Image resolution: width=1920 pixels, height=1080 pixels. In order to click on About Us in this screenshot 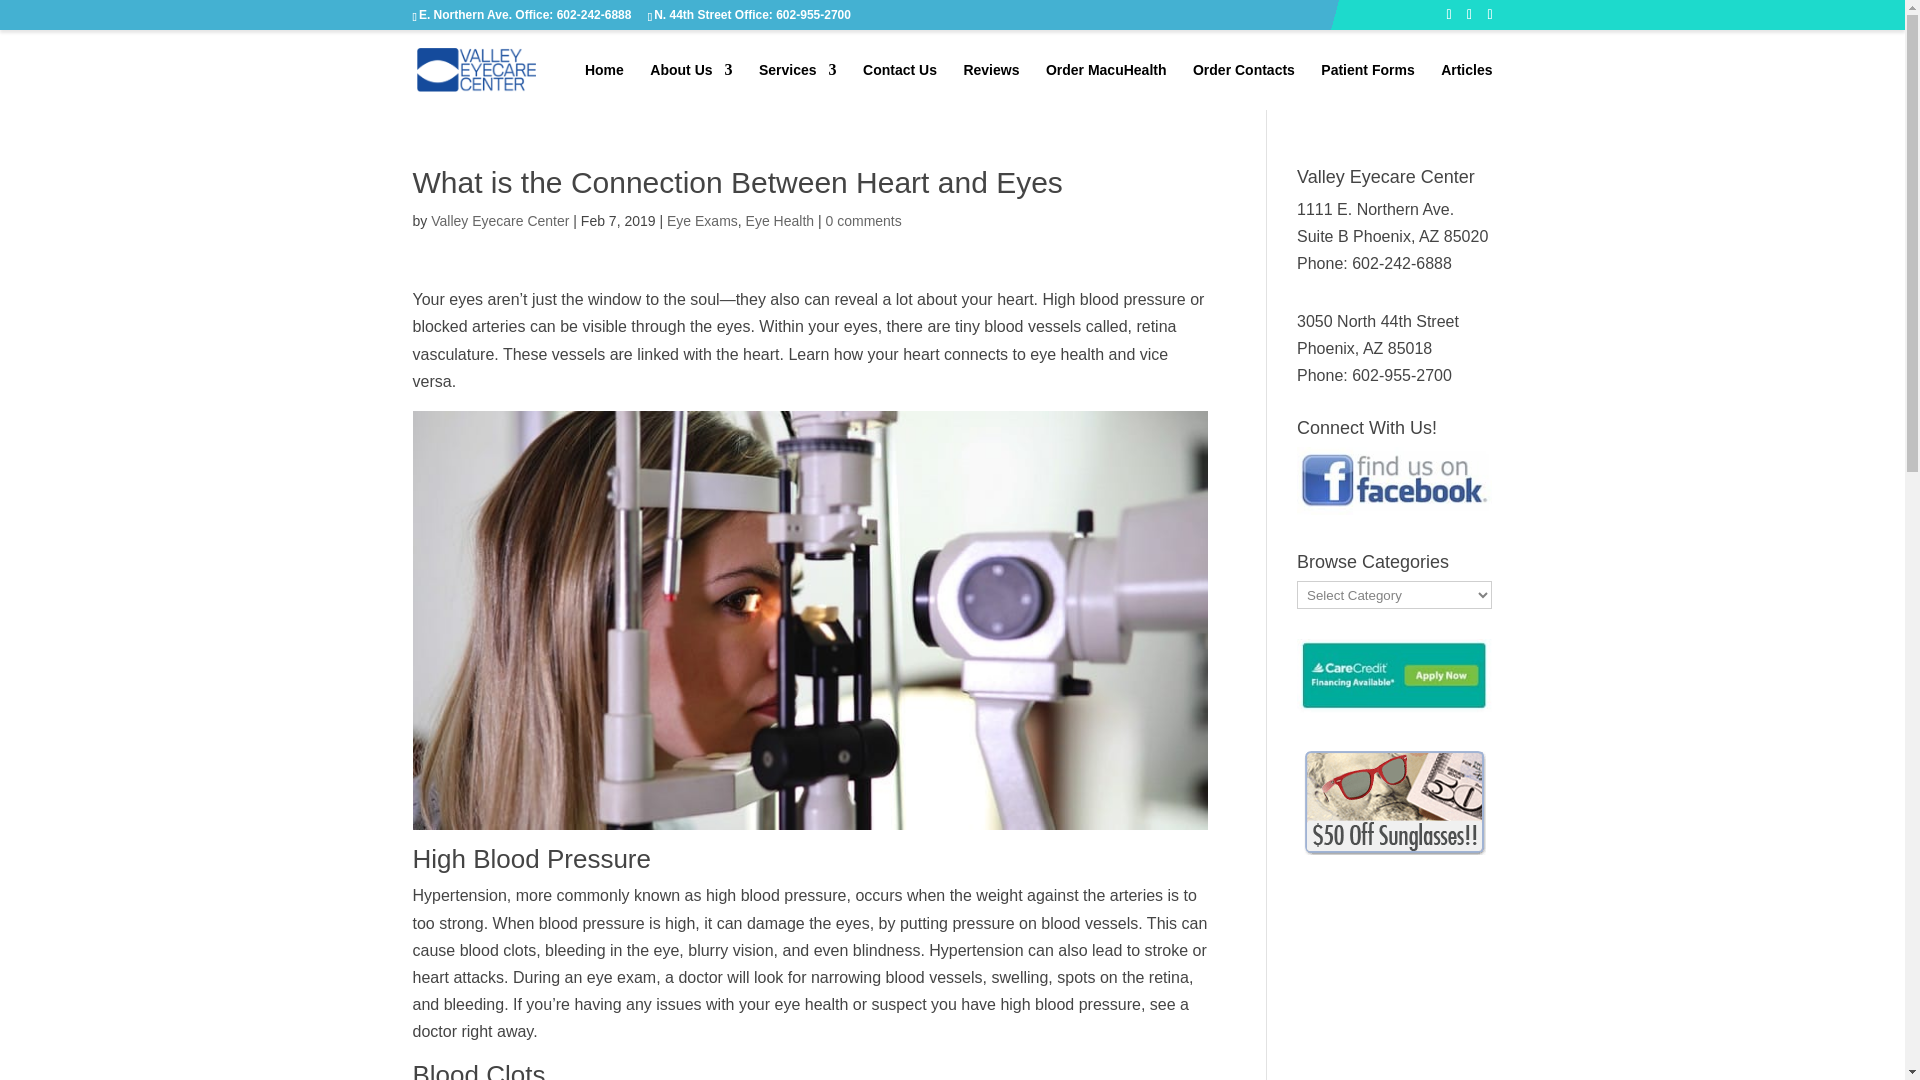, I will do `click(690, 86)`.